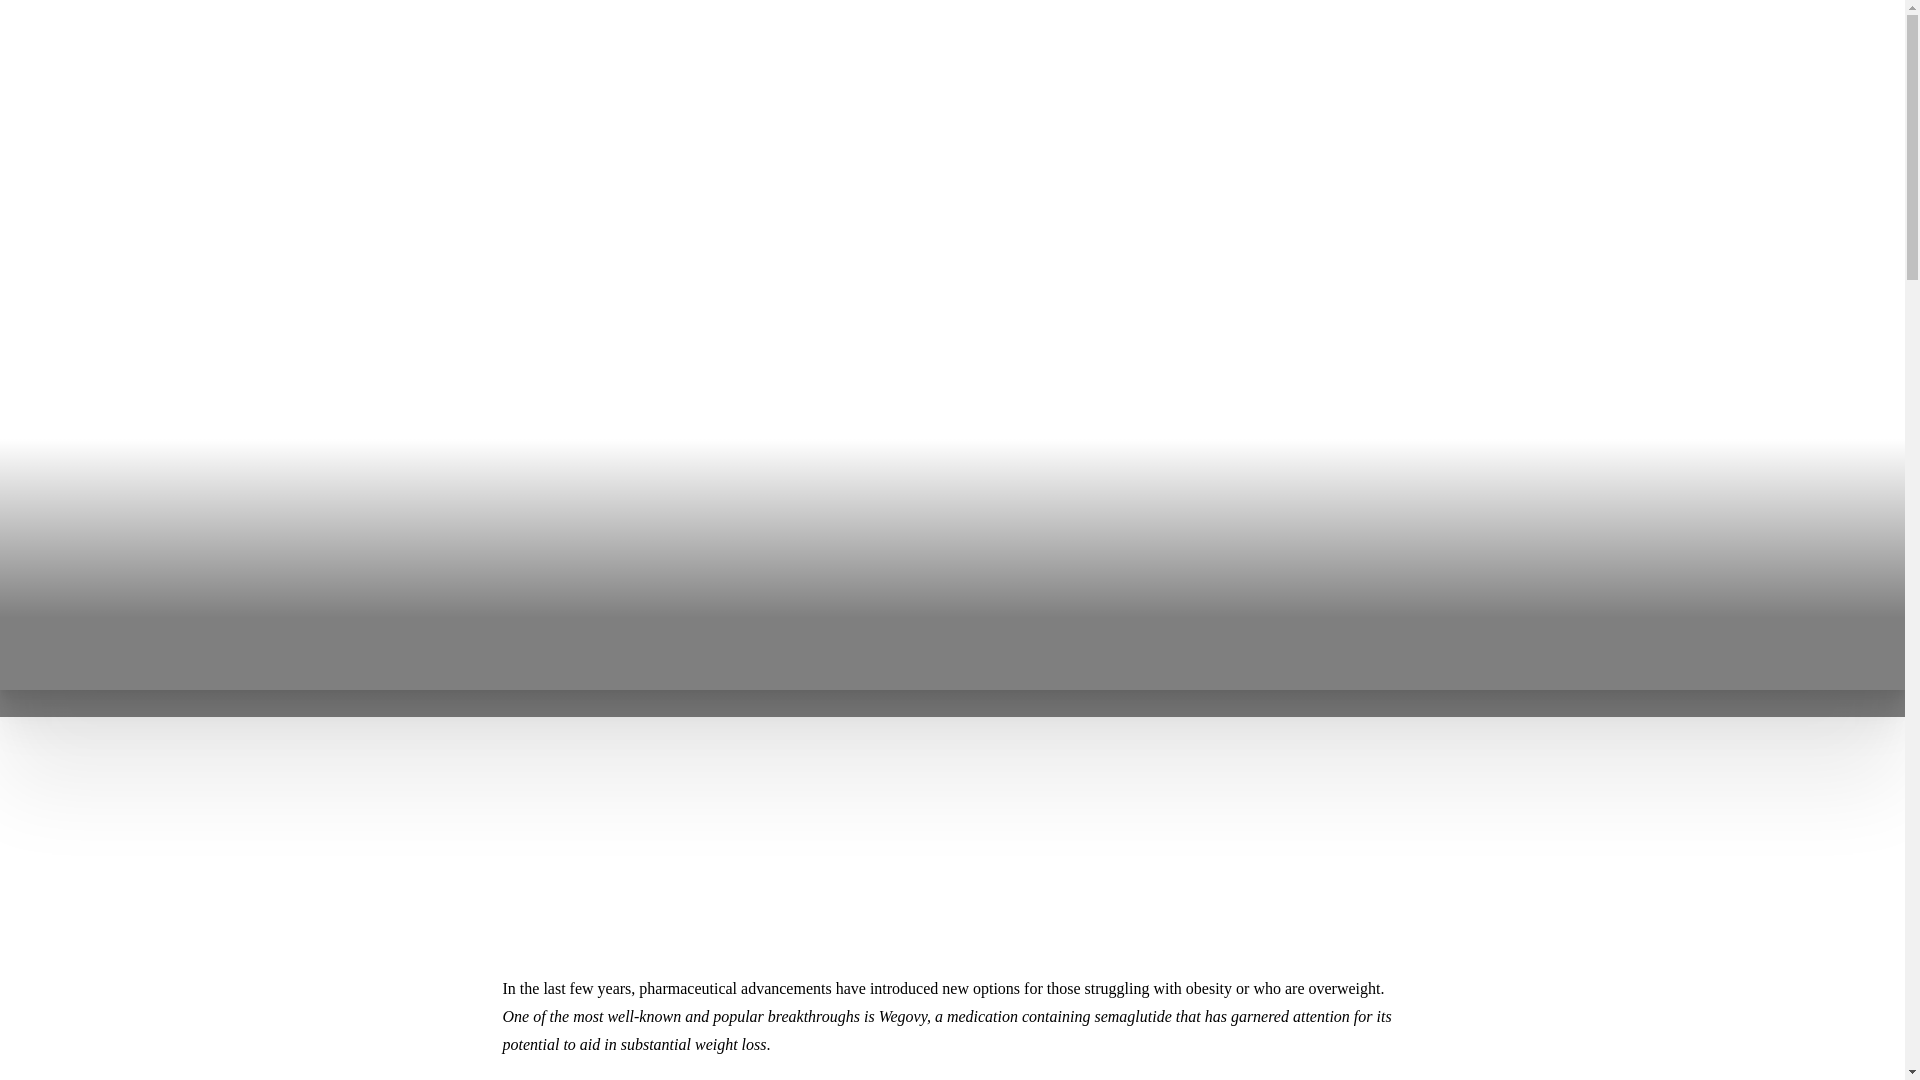 The height and width of the screenshot is (1080, 1920). I want to click on Dermalinfusion, so click(870, 382).